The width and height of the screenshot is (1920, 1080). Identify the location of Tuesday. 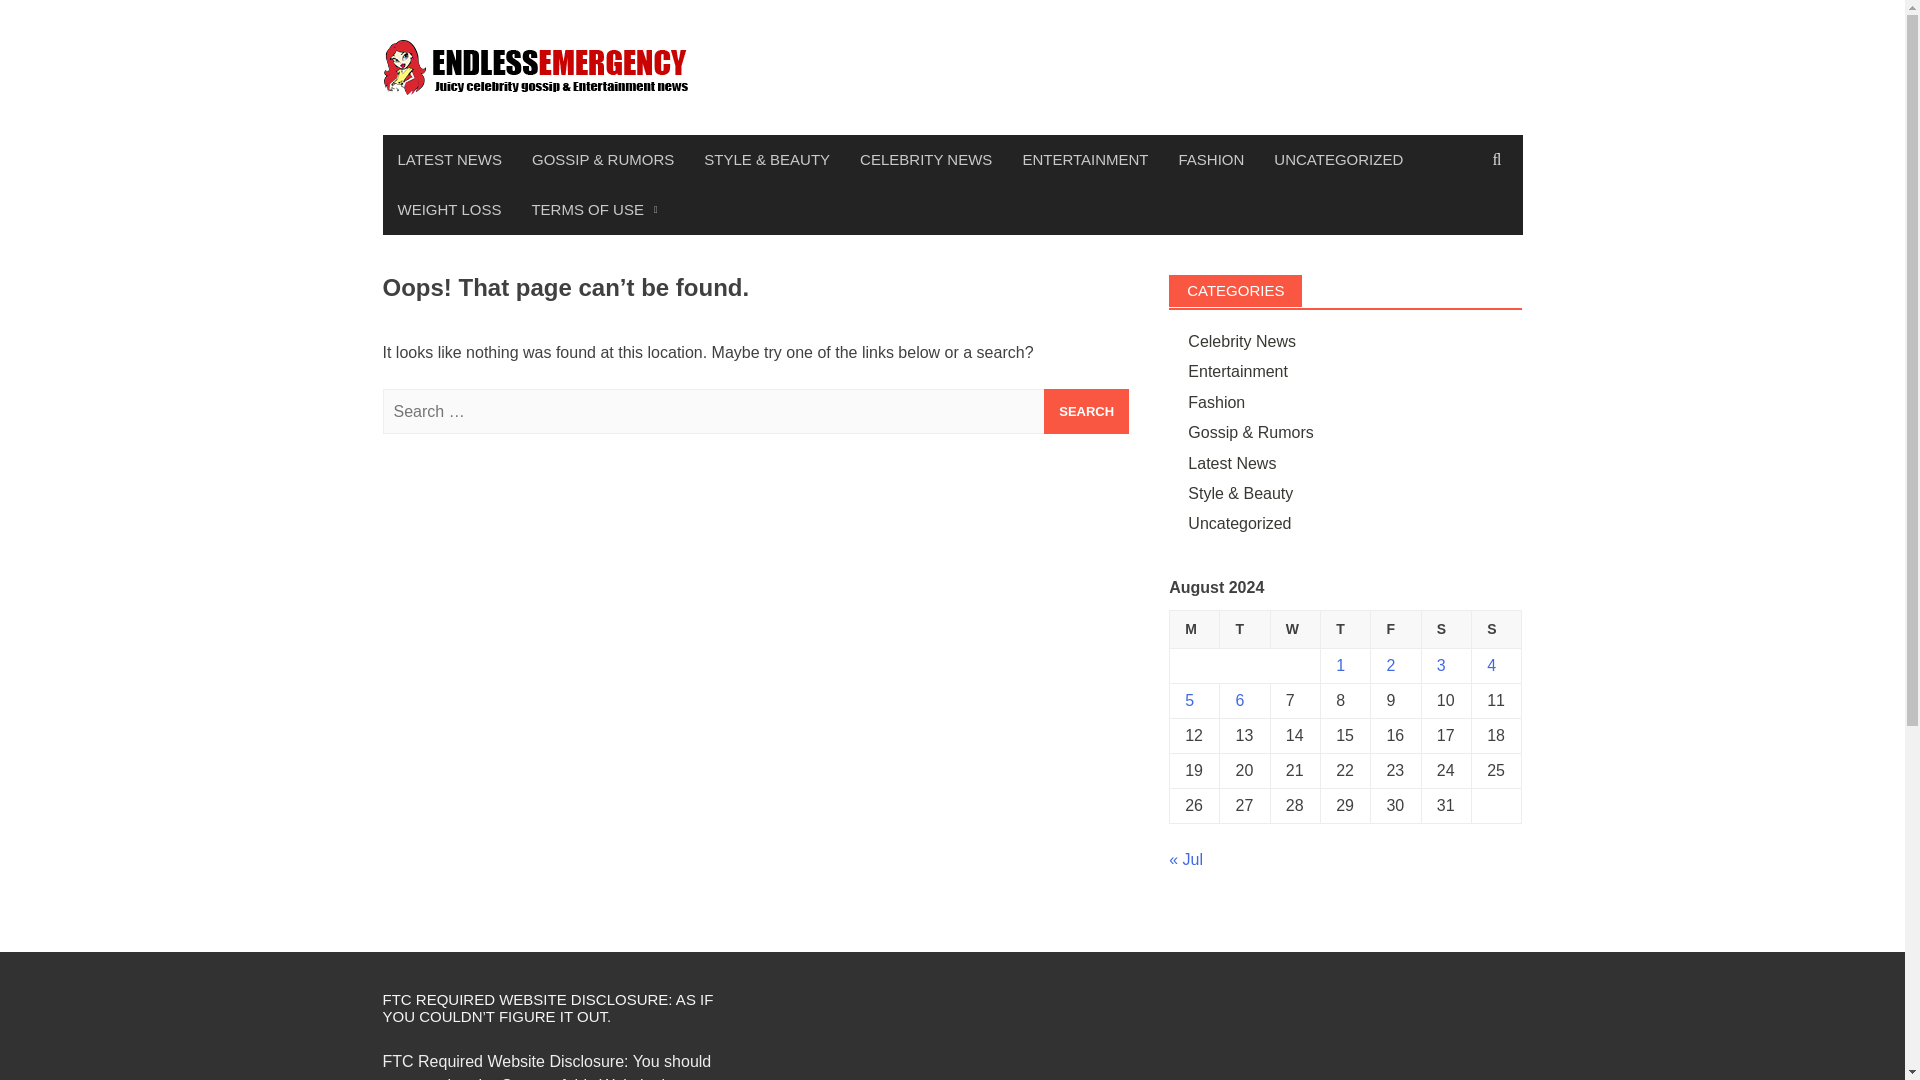
(1244, 630).